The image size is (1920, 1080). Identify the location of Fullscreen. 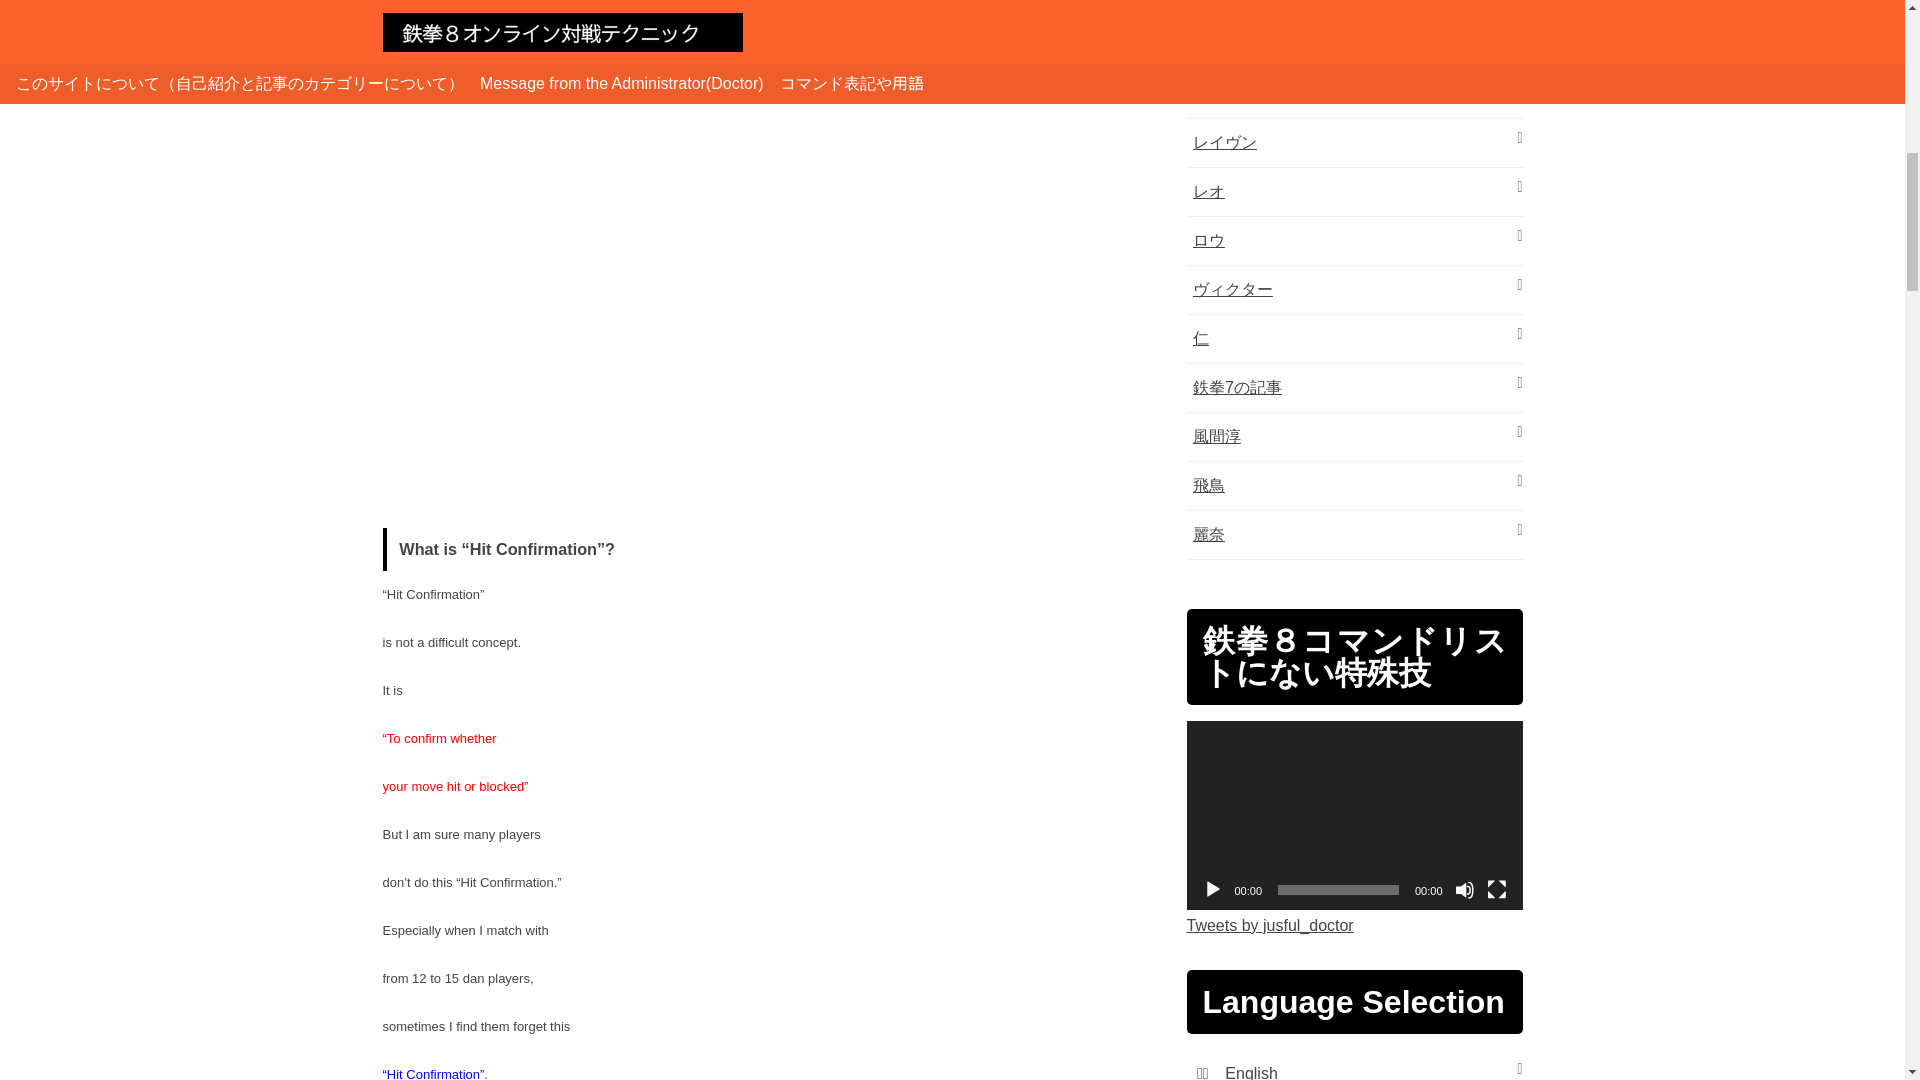
(1496, 890).